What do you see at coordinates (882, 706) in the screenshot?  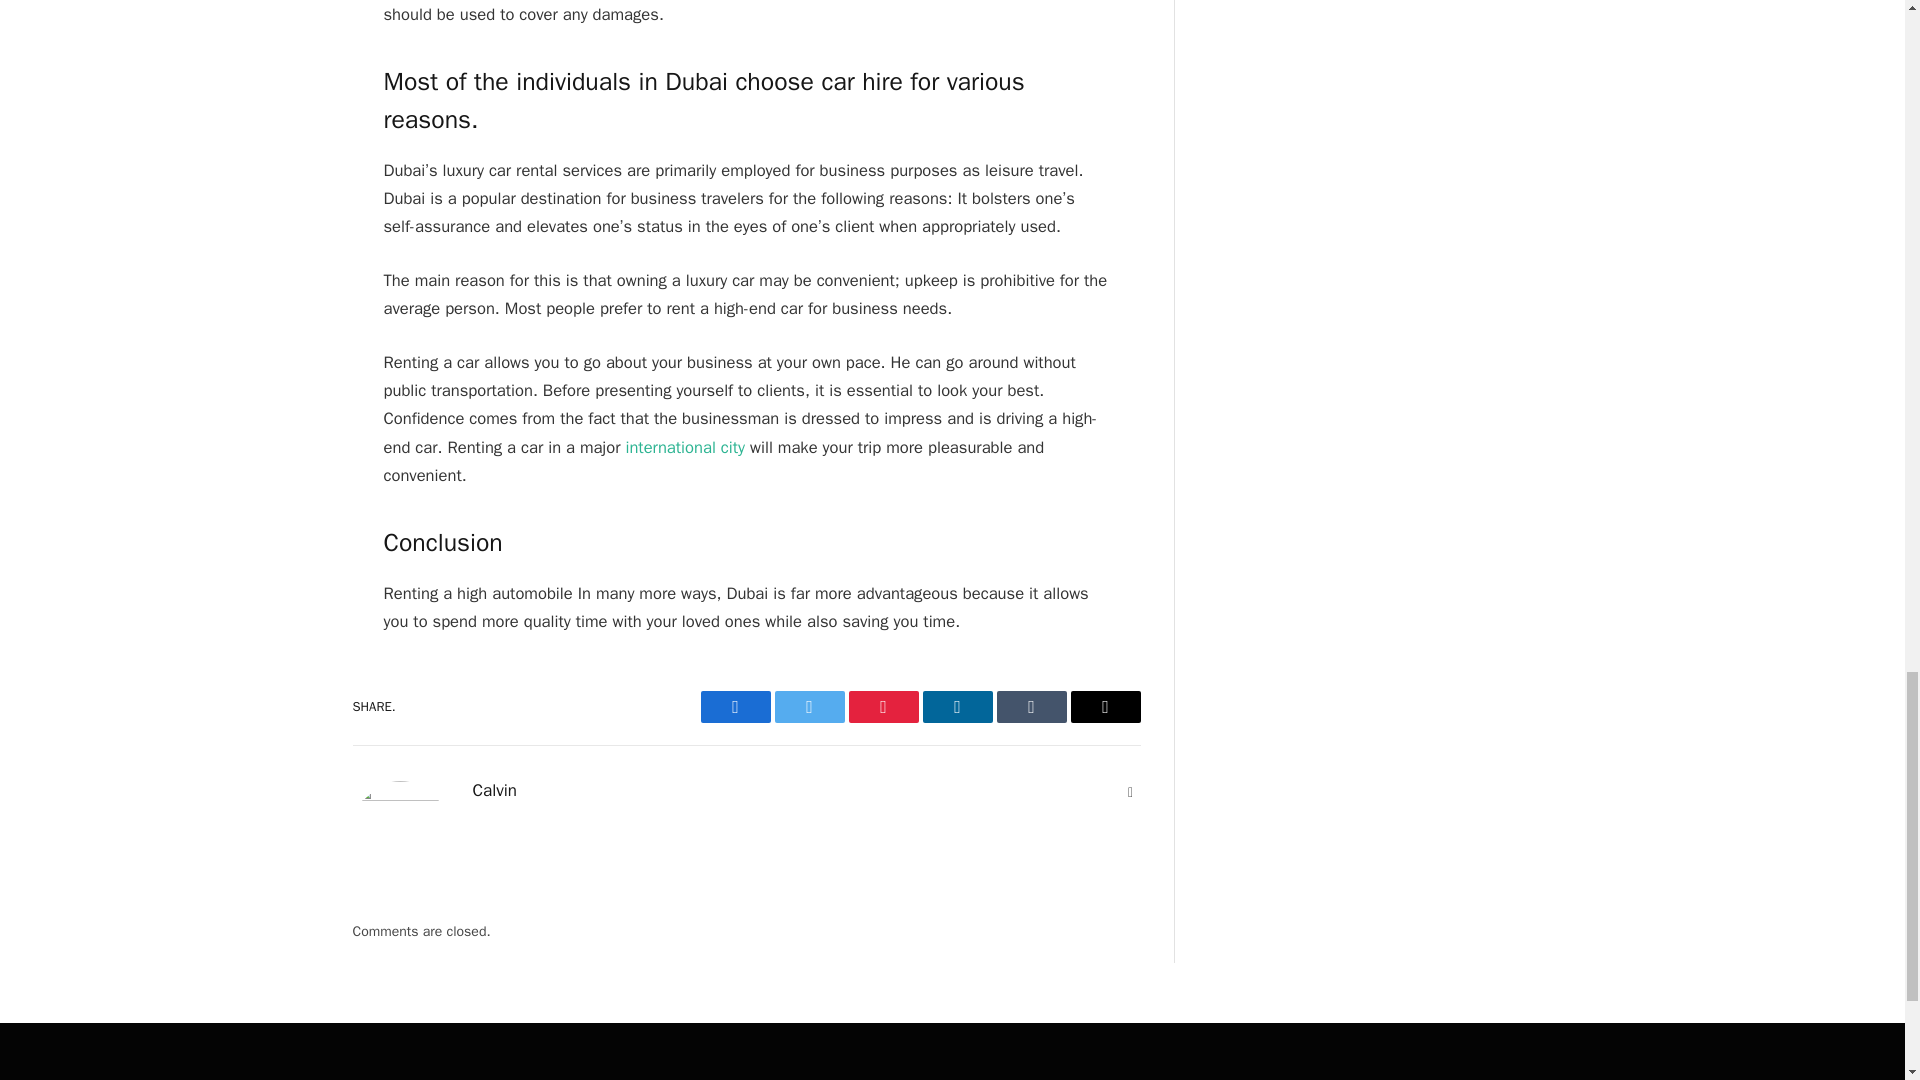 I see `Pinterest` at bounding box center [882, 706].